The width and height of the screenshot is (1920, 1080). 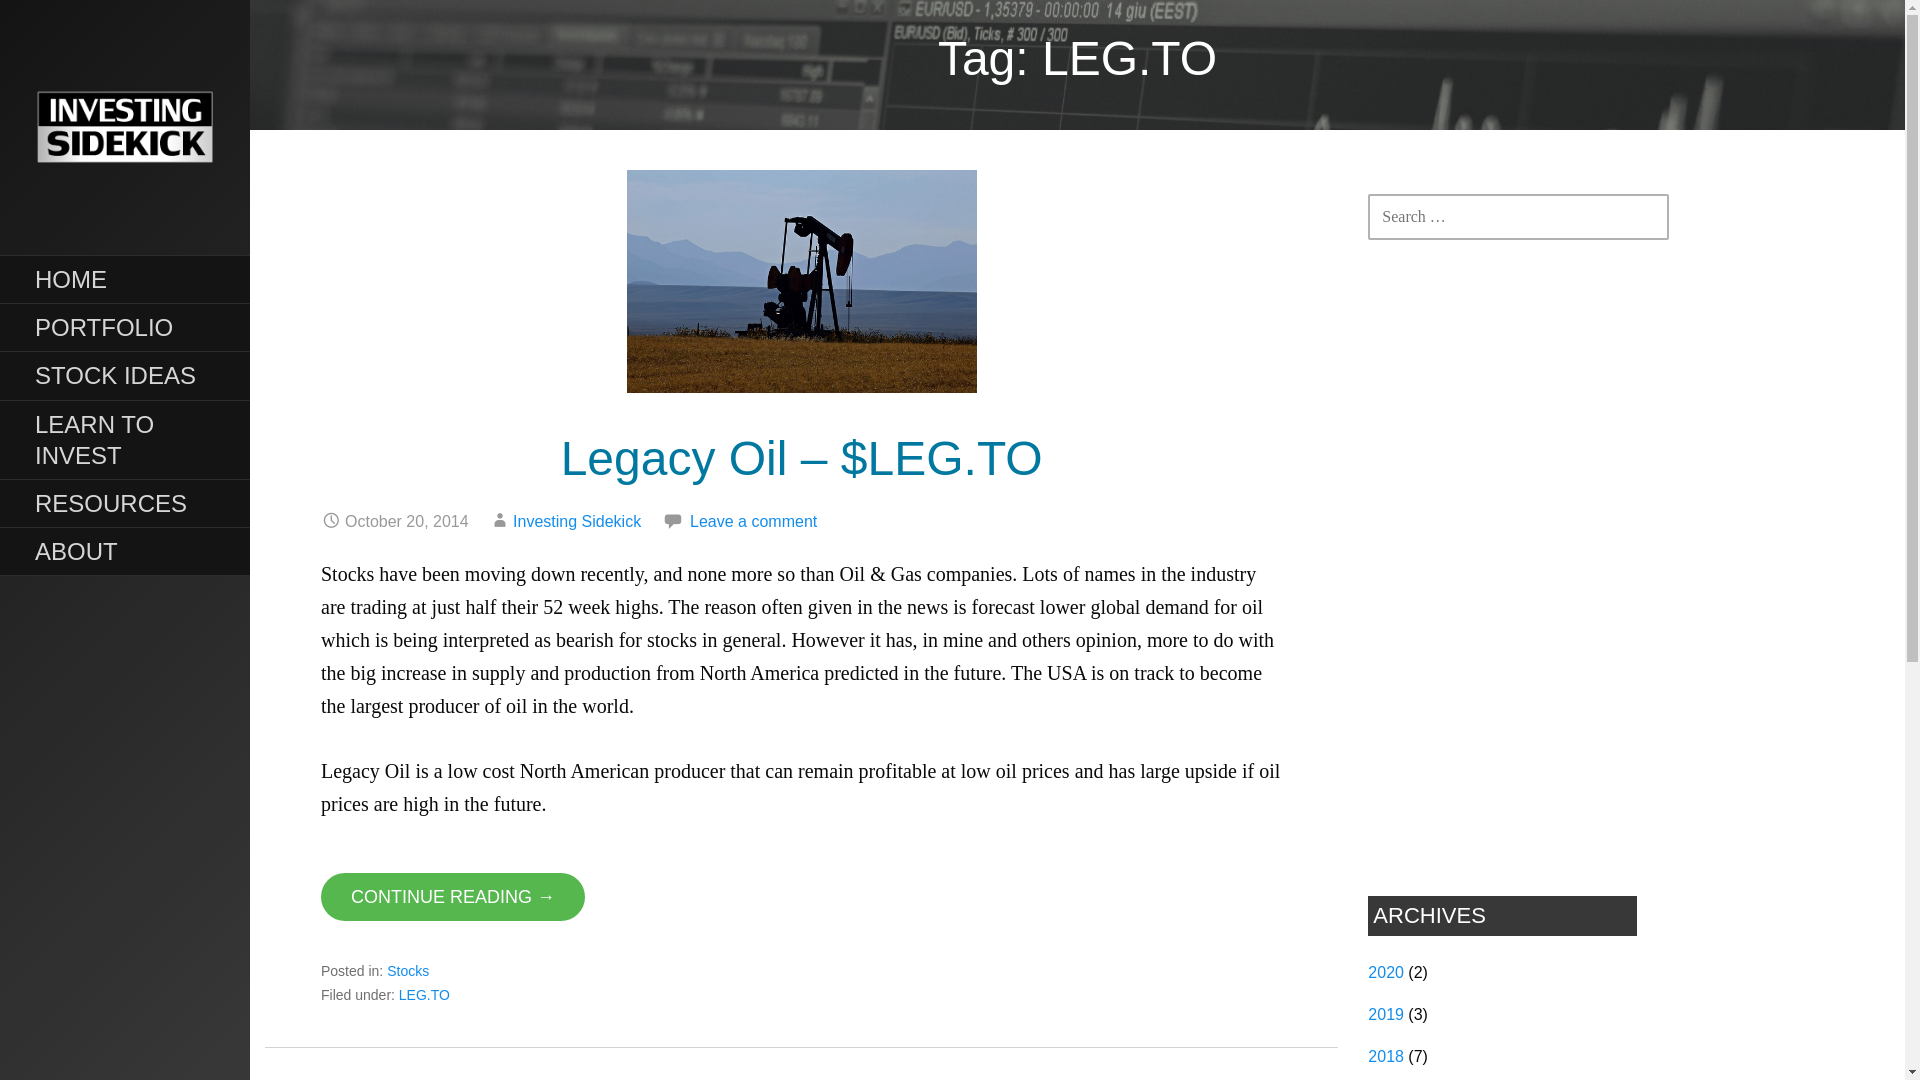 I want to click on Portfolio, so click(x=124, y=328).